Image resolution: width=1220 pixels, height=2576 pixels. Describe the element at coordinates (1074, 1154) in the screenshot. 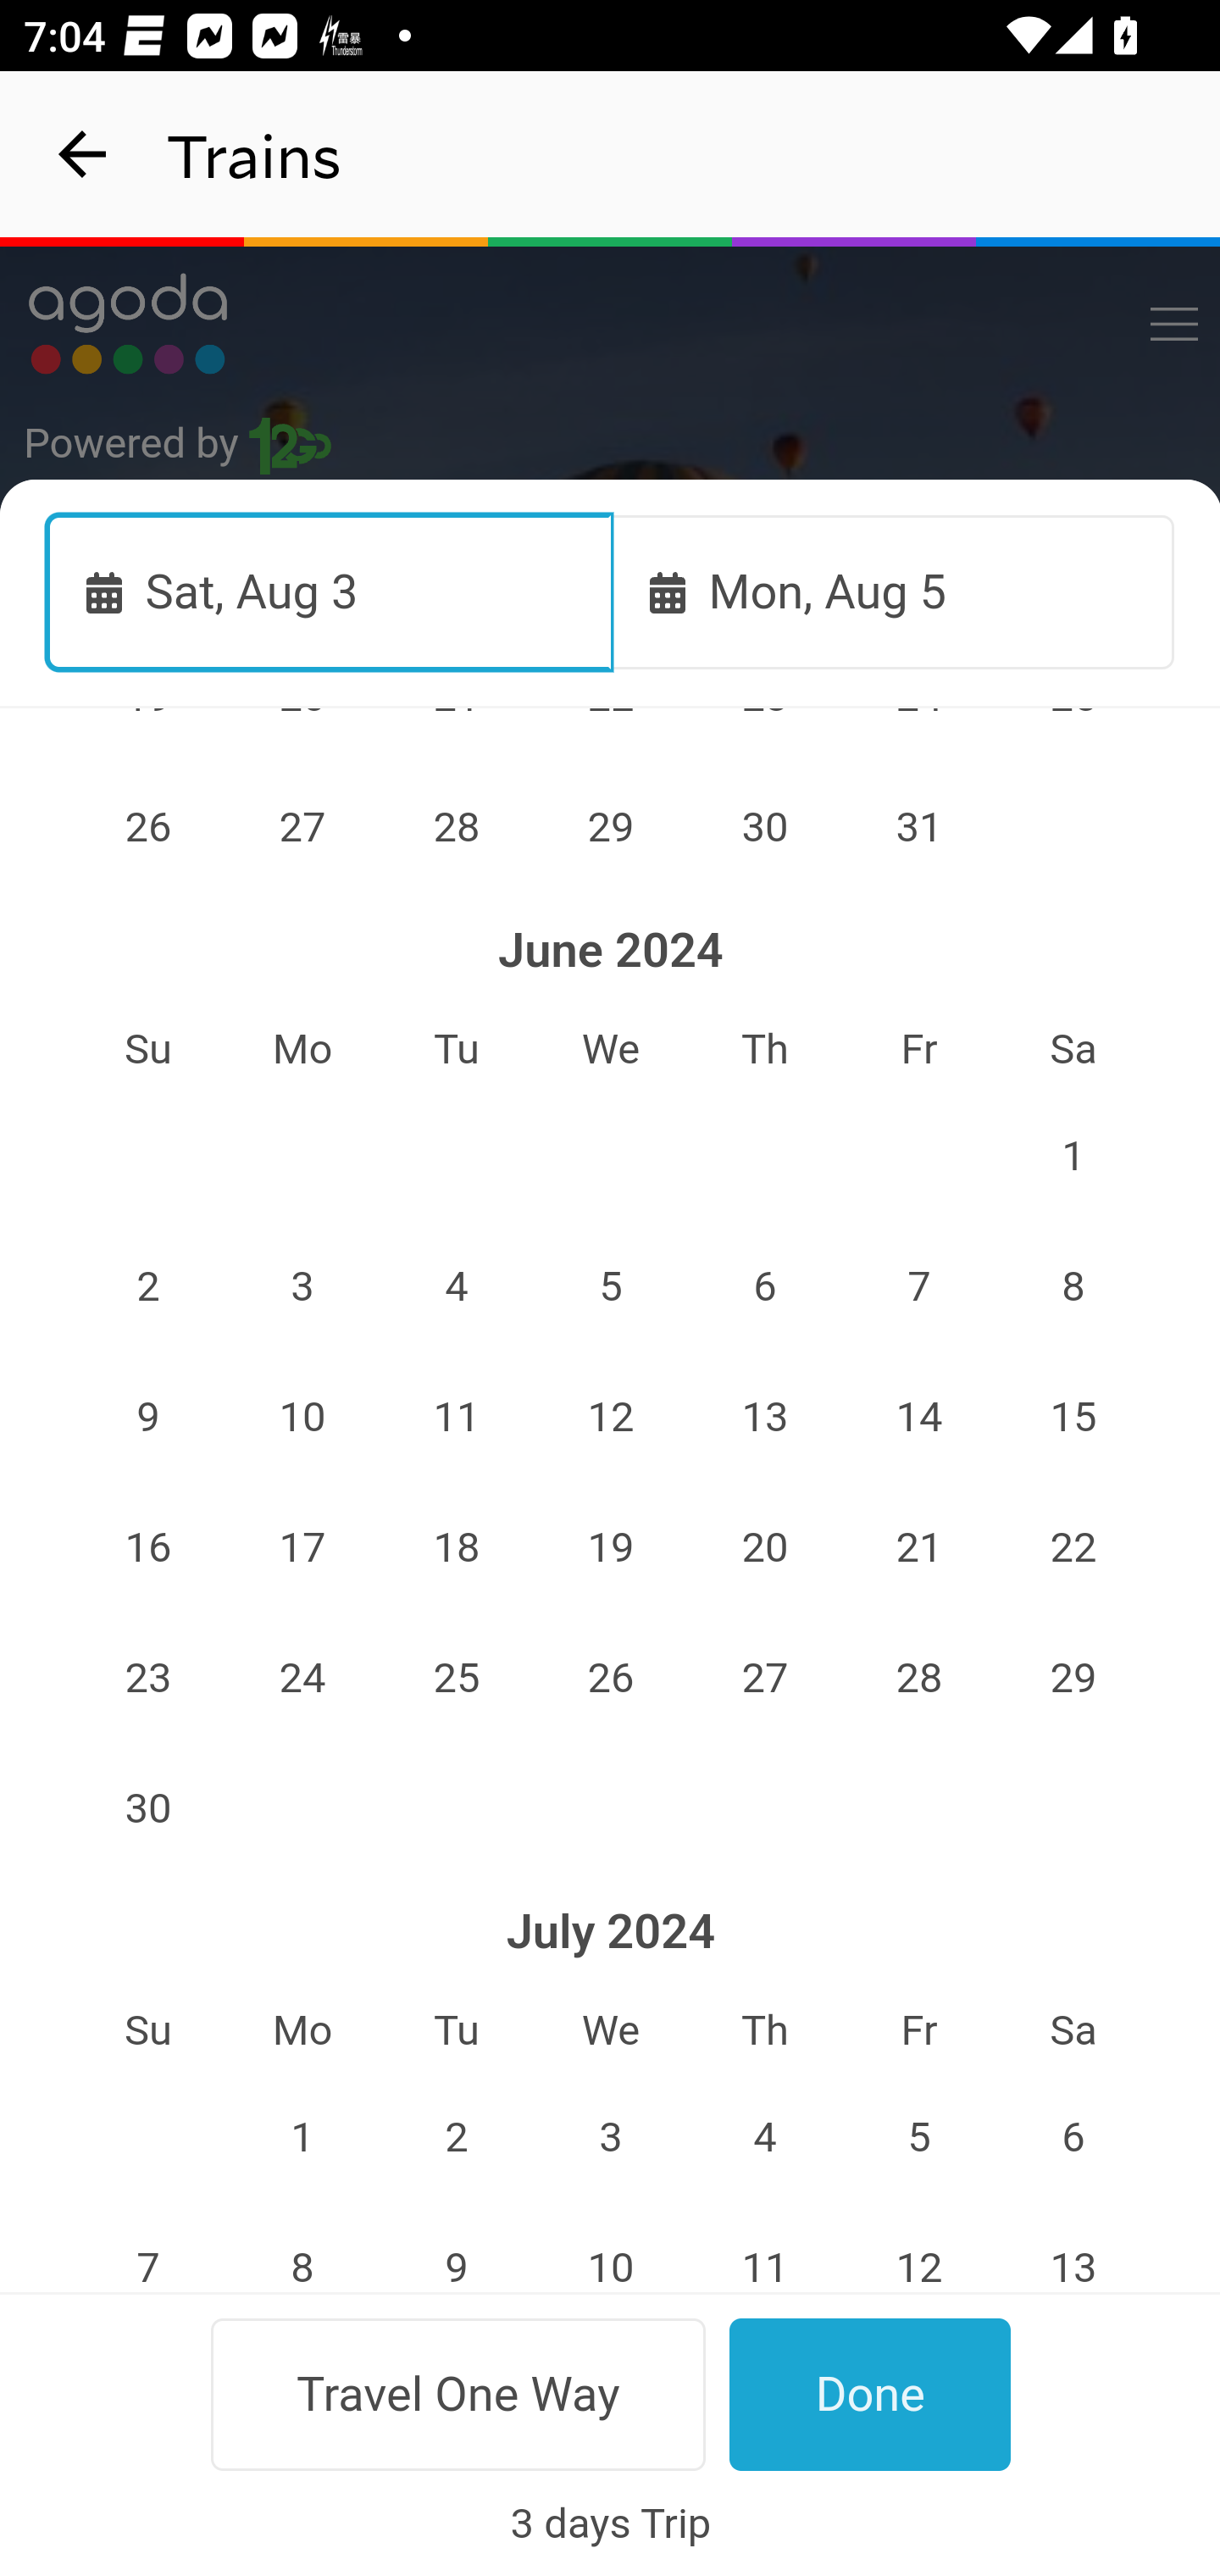

I see `1` at that location.